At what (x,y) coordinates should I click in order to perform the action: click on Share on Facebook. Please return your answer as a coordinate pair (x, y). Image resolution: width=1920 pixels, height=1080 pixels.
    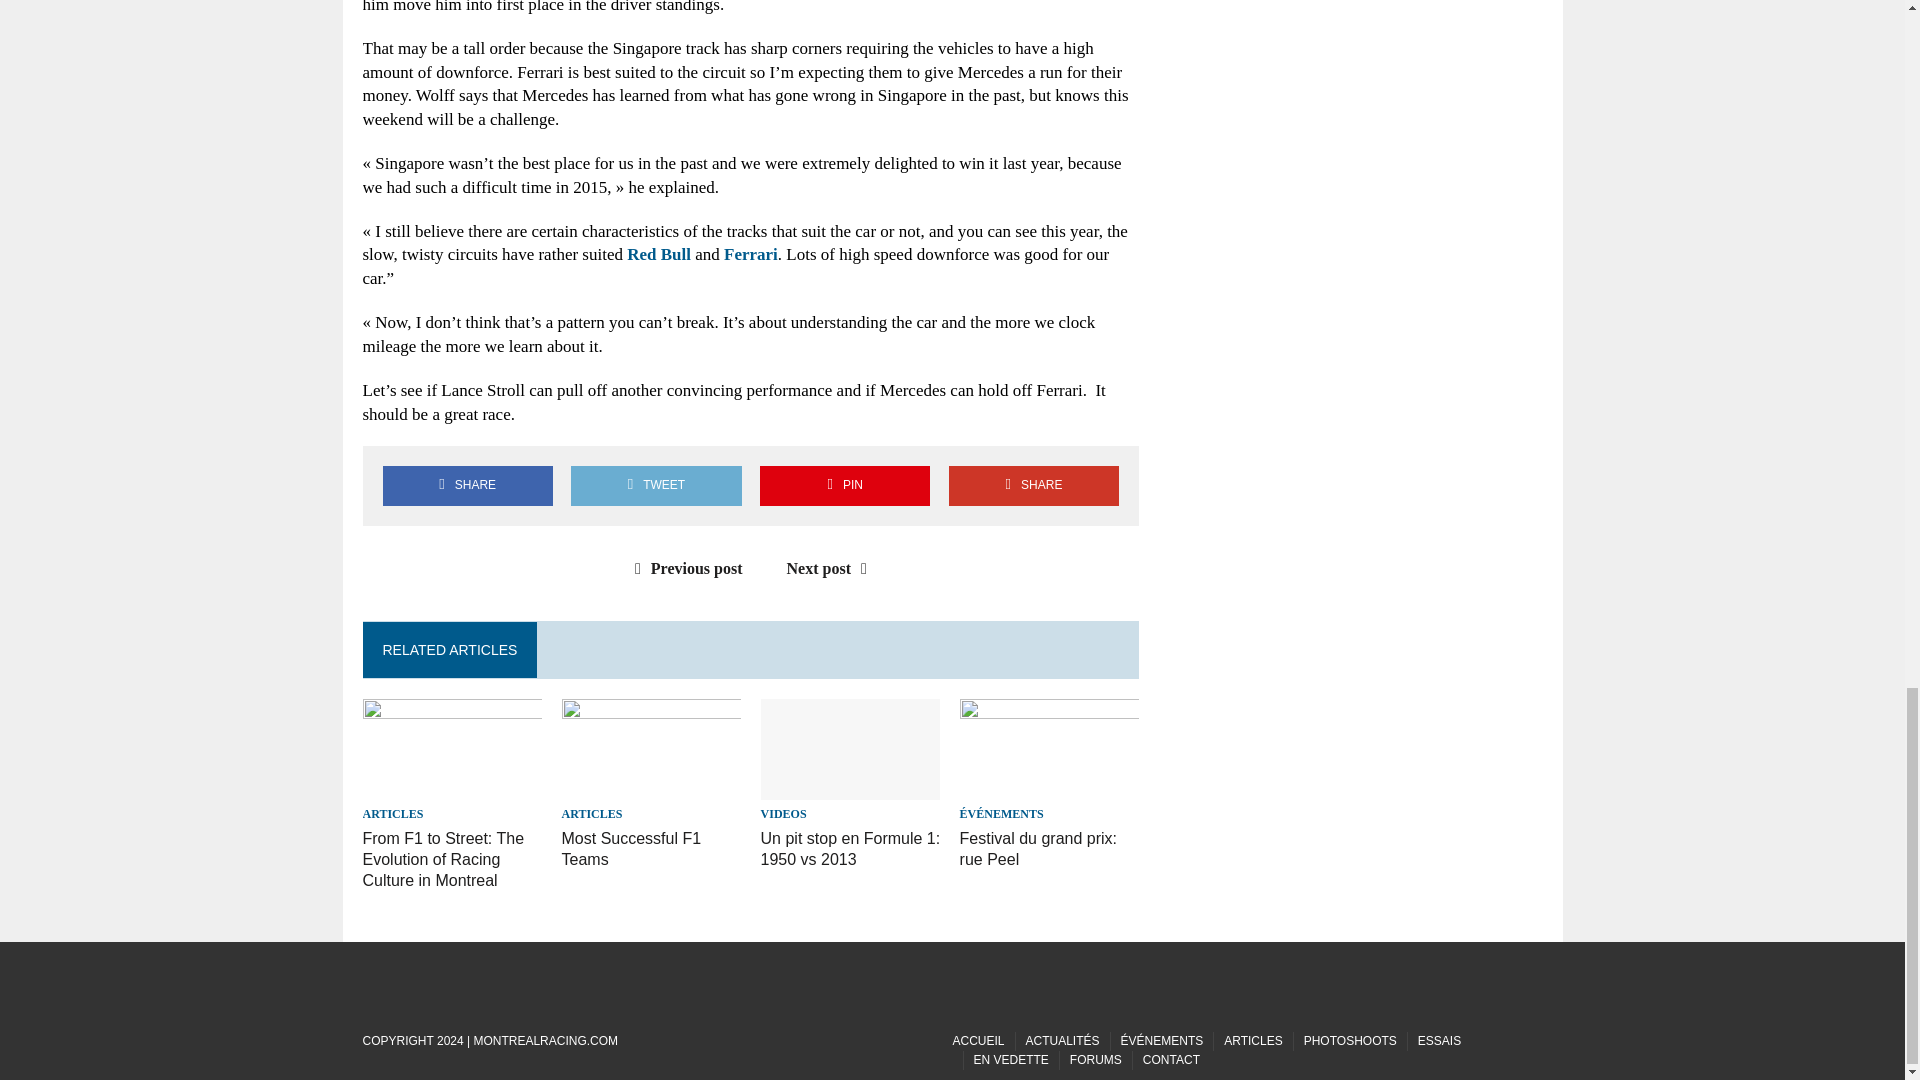
    Looking at the image, I should click on (467, 485).